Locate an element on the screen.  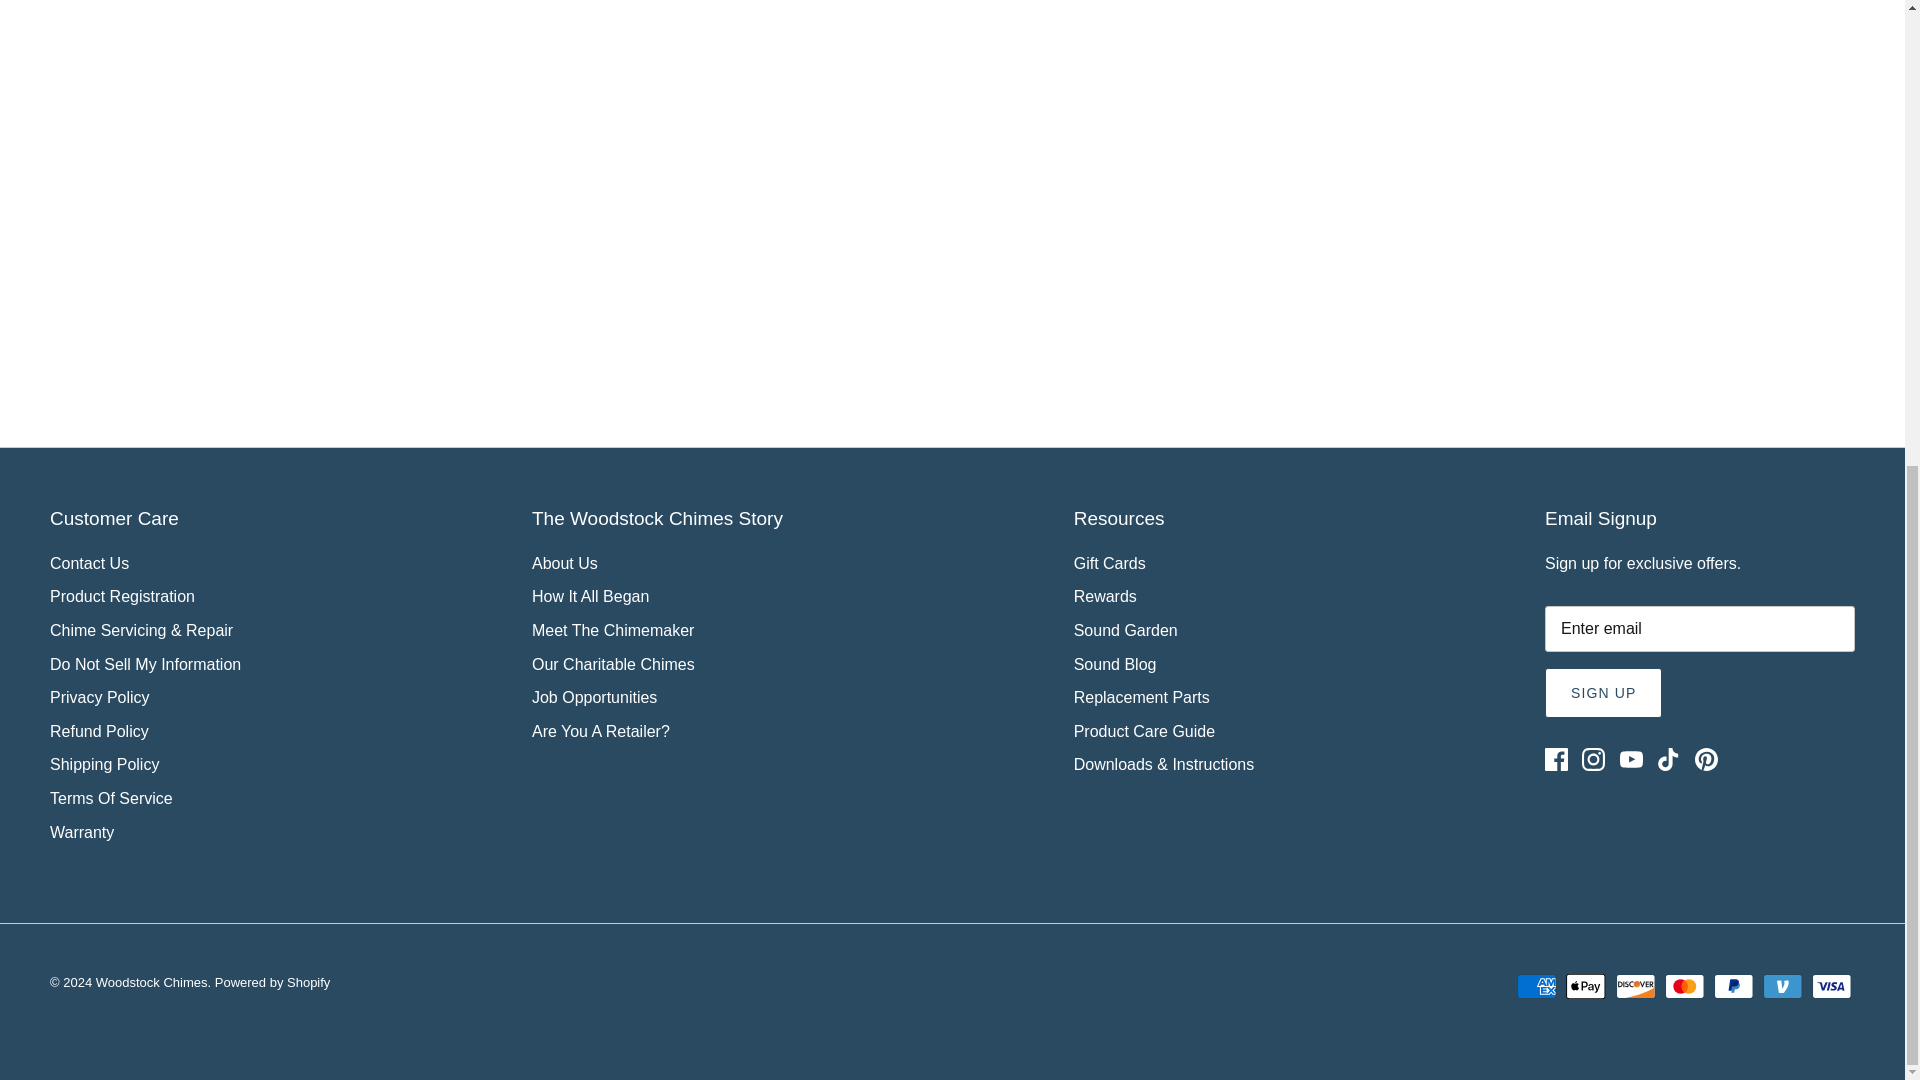
Facebook is located at coordinates (1556, 760).